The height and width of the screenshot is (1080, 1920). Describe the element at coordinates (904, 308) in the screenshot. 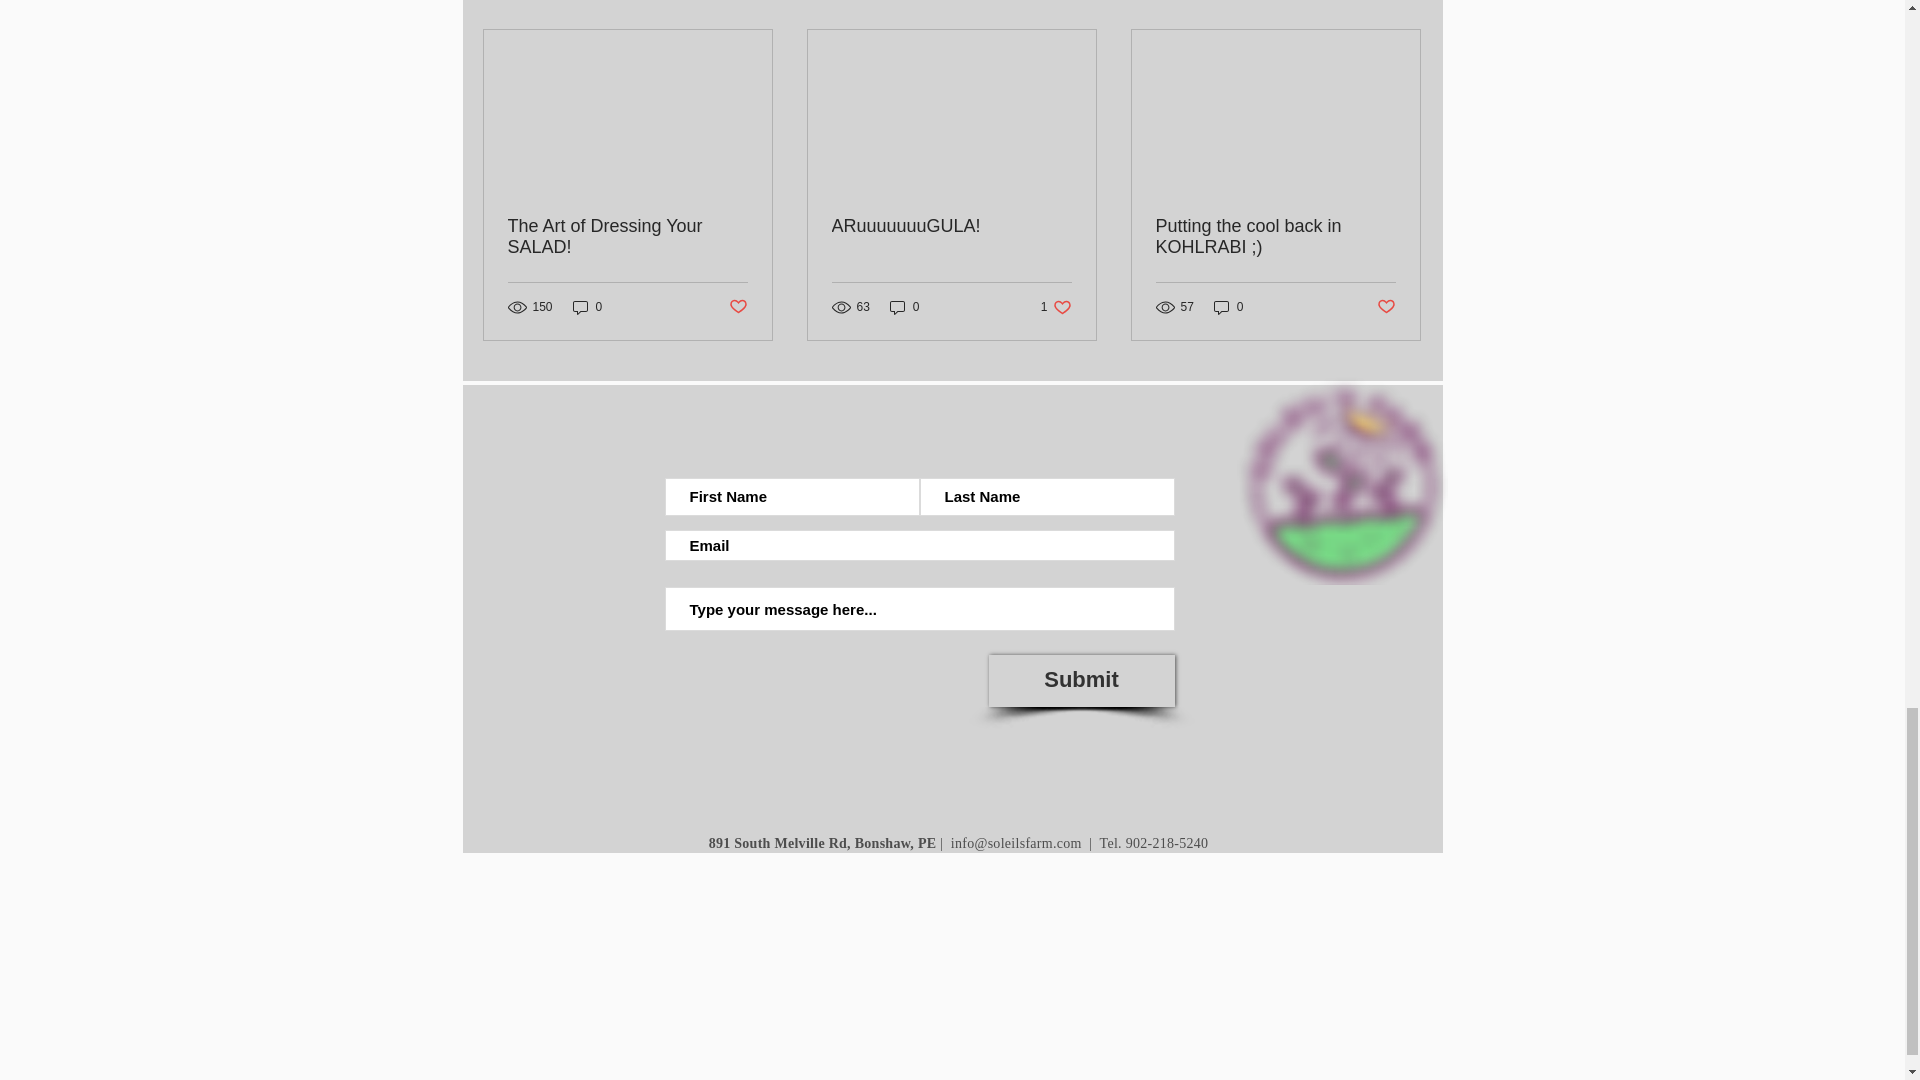

I see `See All` at that location.